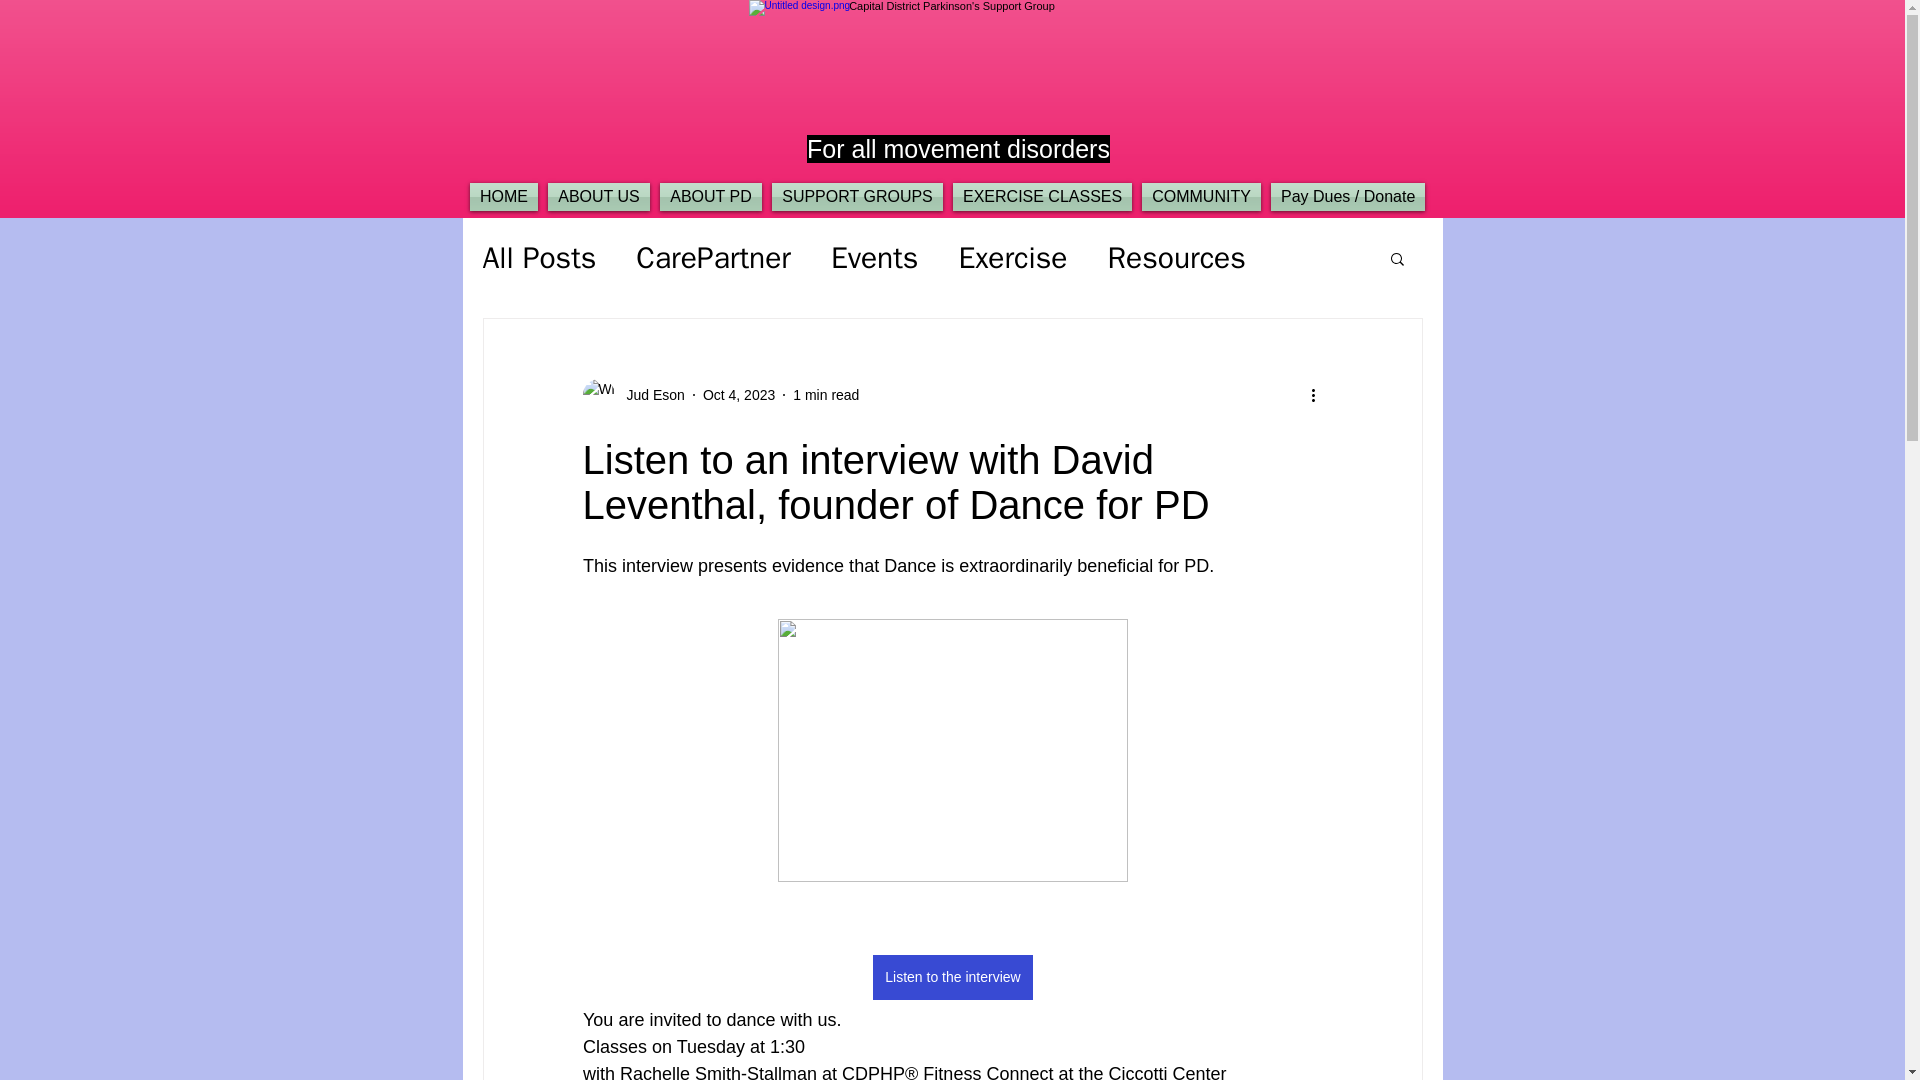  Describe the element at coordinates (504, 196) in the screenshot. I see `HOME` at that location.